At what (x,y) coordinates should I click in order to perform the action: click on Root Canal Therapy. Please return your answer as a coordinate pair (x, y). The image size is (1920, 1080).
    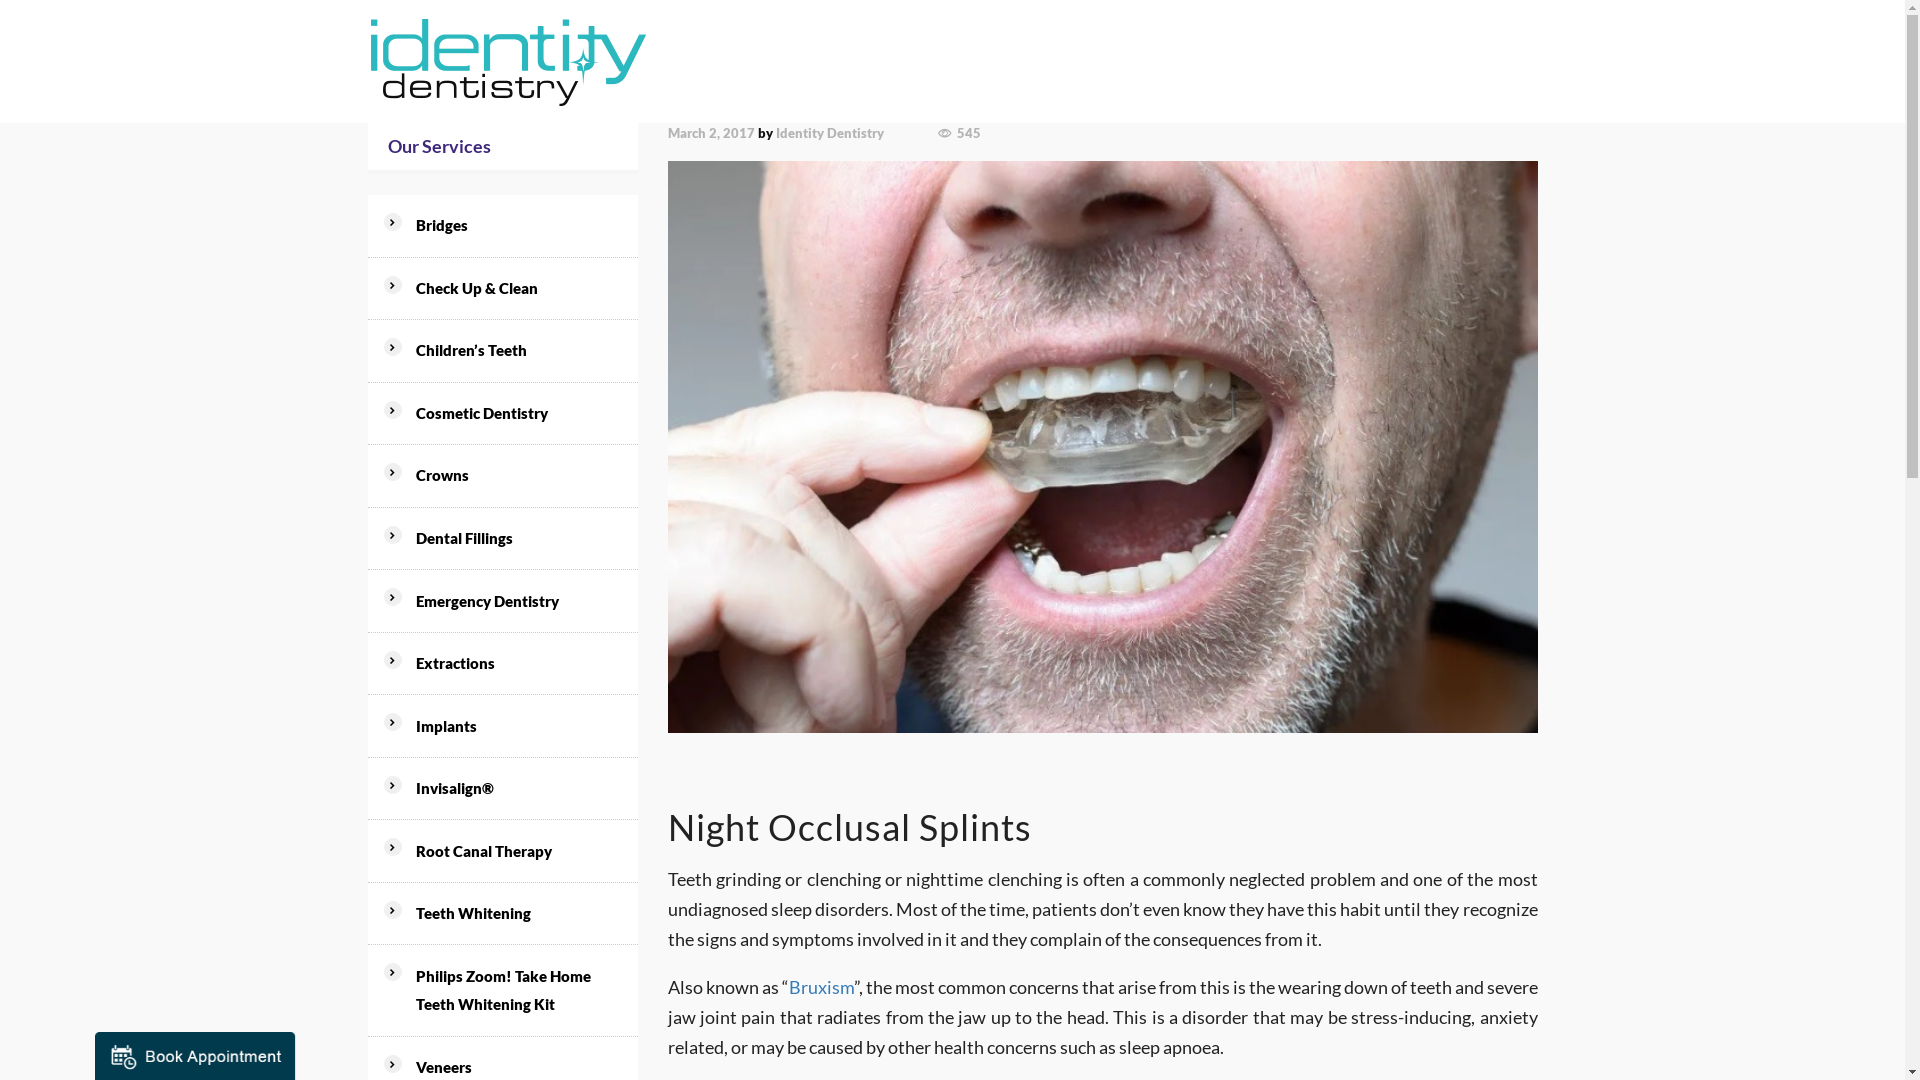
    Looking at the image, I should click on (515, 851).